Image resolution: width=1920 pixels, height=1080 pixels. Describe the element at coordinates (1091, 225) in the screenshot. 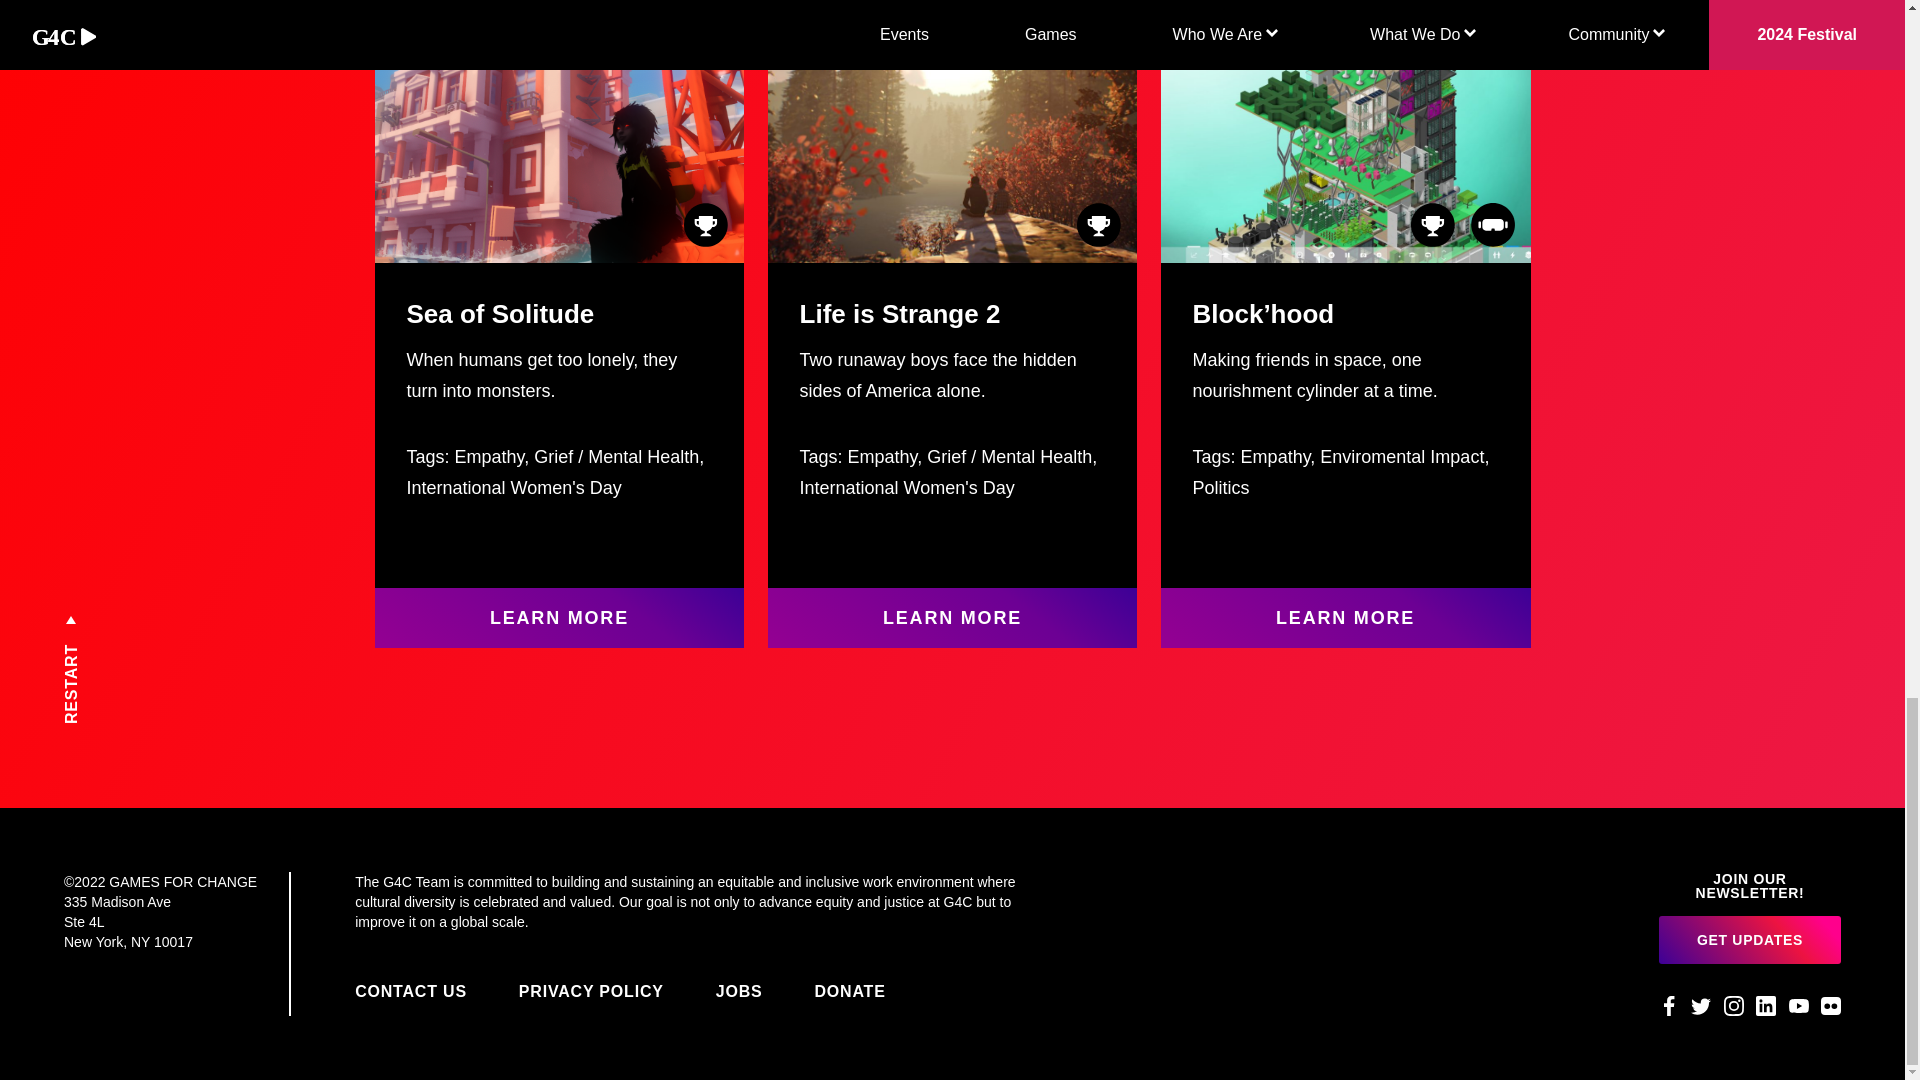

I see `Award Winning` at that location.